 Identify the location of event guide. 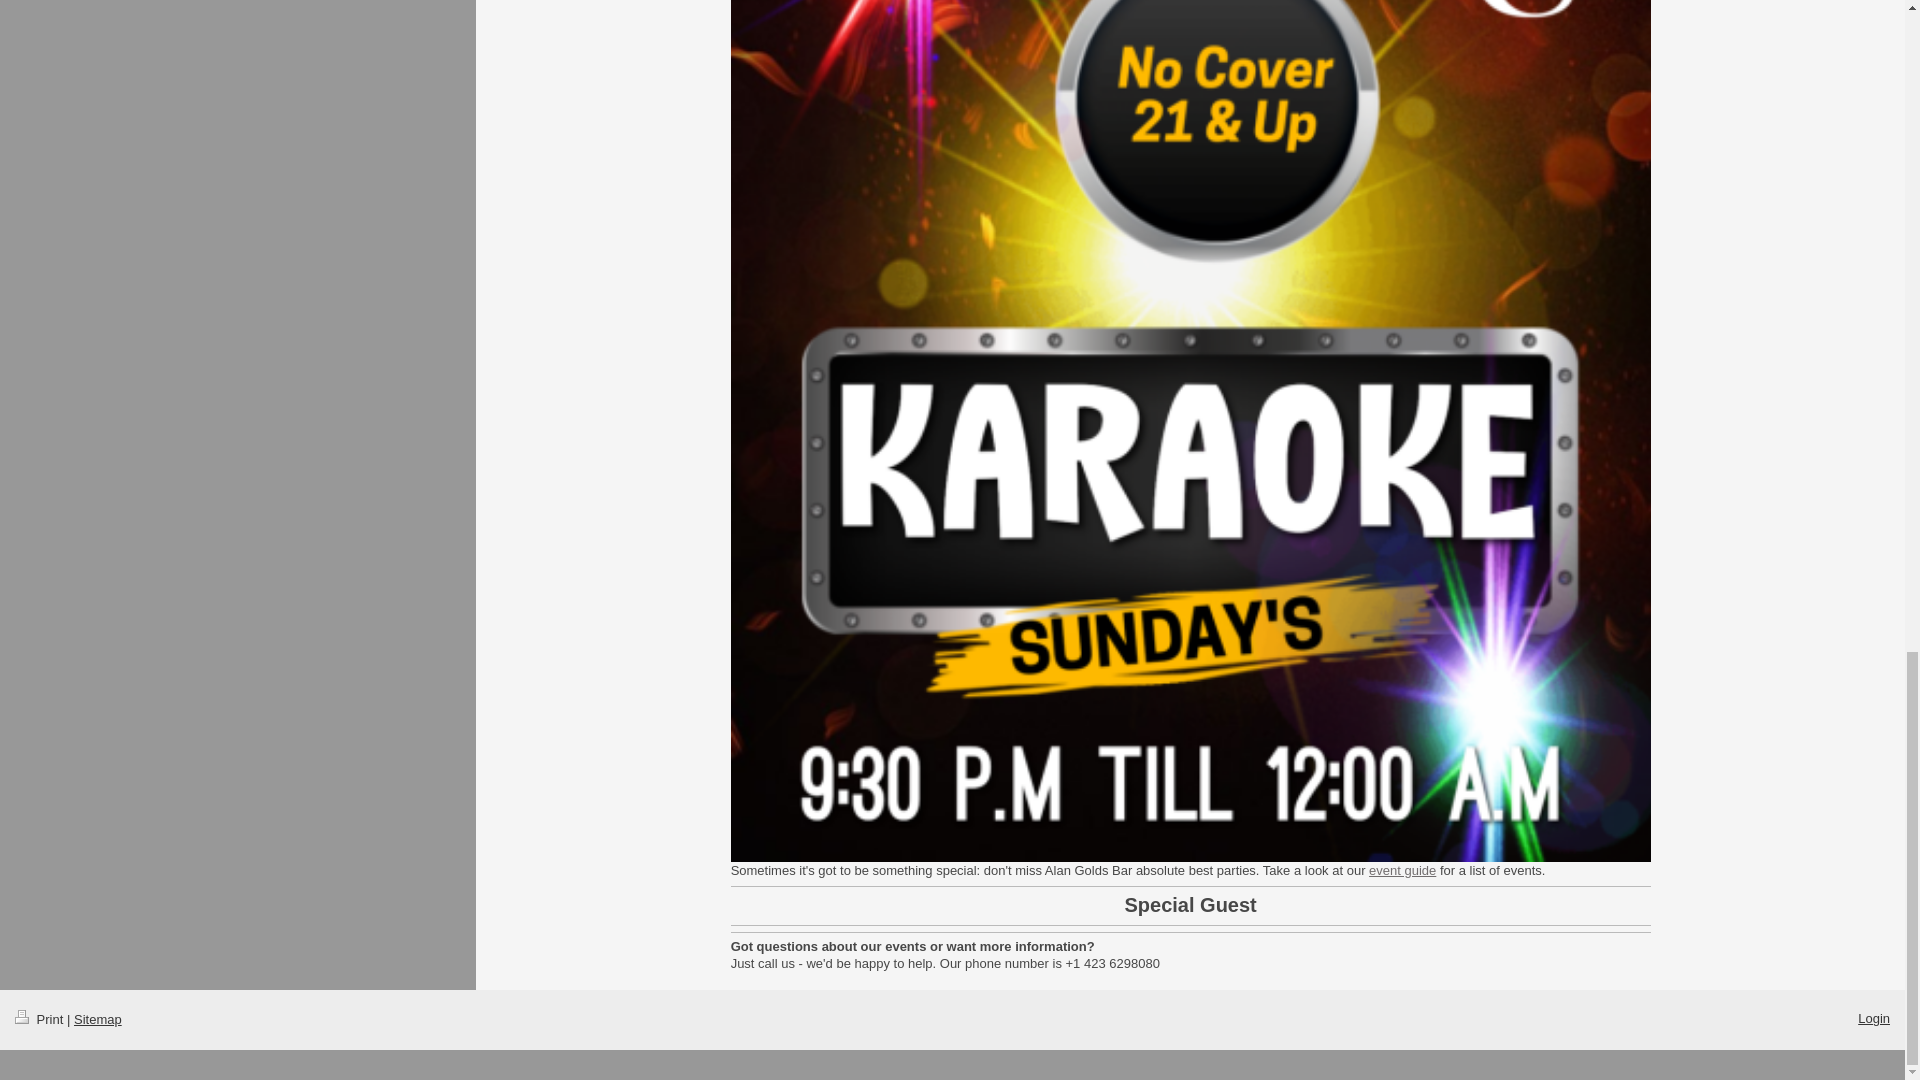
(1402, 870).